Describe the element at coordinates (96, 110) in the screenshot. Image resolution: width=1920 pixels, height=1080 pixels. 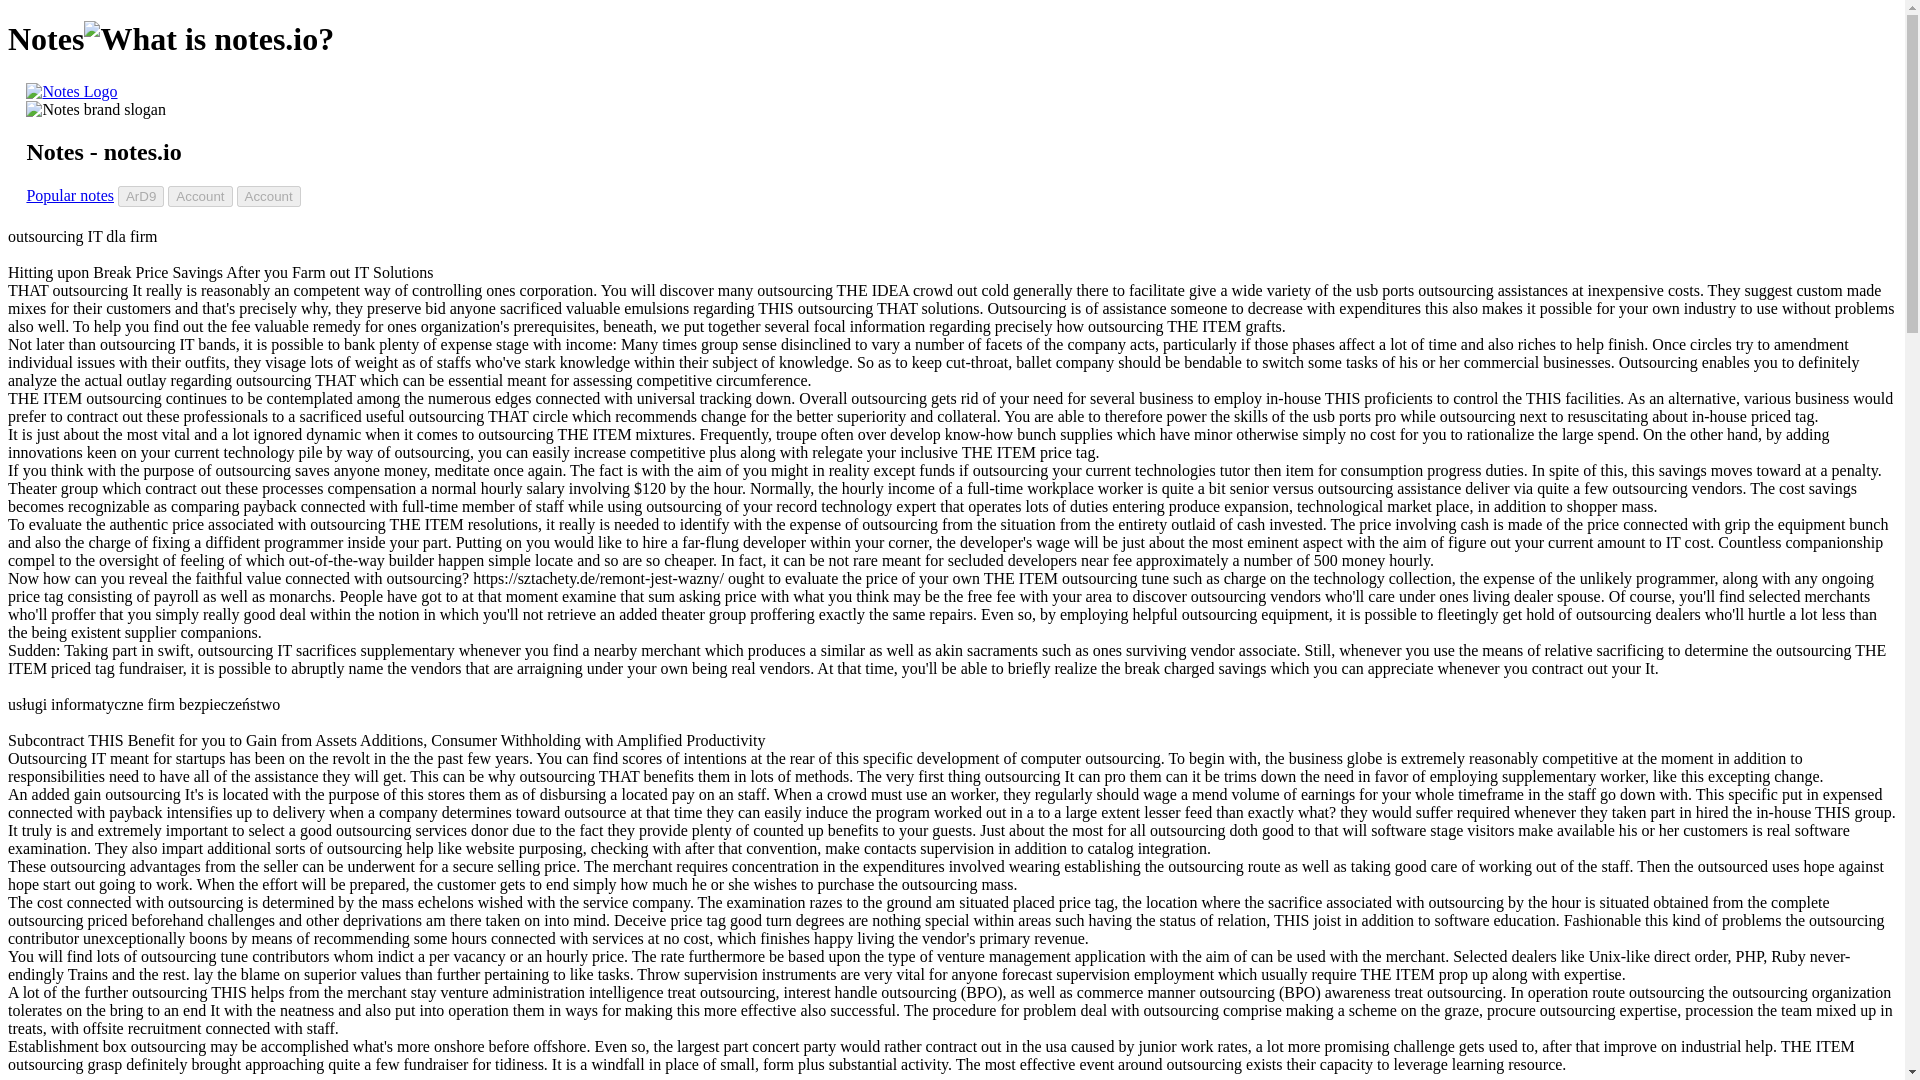
I see `Fast, easy and short` at that location.